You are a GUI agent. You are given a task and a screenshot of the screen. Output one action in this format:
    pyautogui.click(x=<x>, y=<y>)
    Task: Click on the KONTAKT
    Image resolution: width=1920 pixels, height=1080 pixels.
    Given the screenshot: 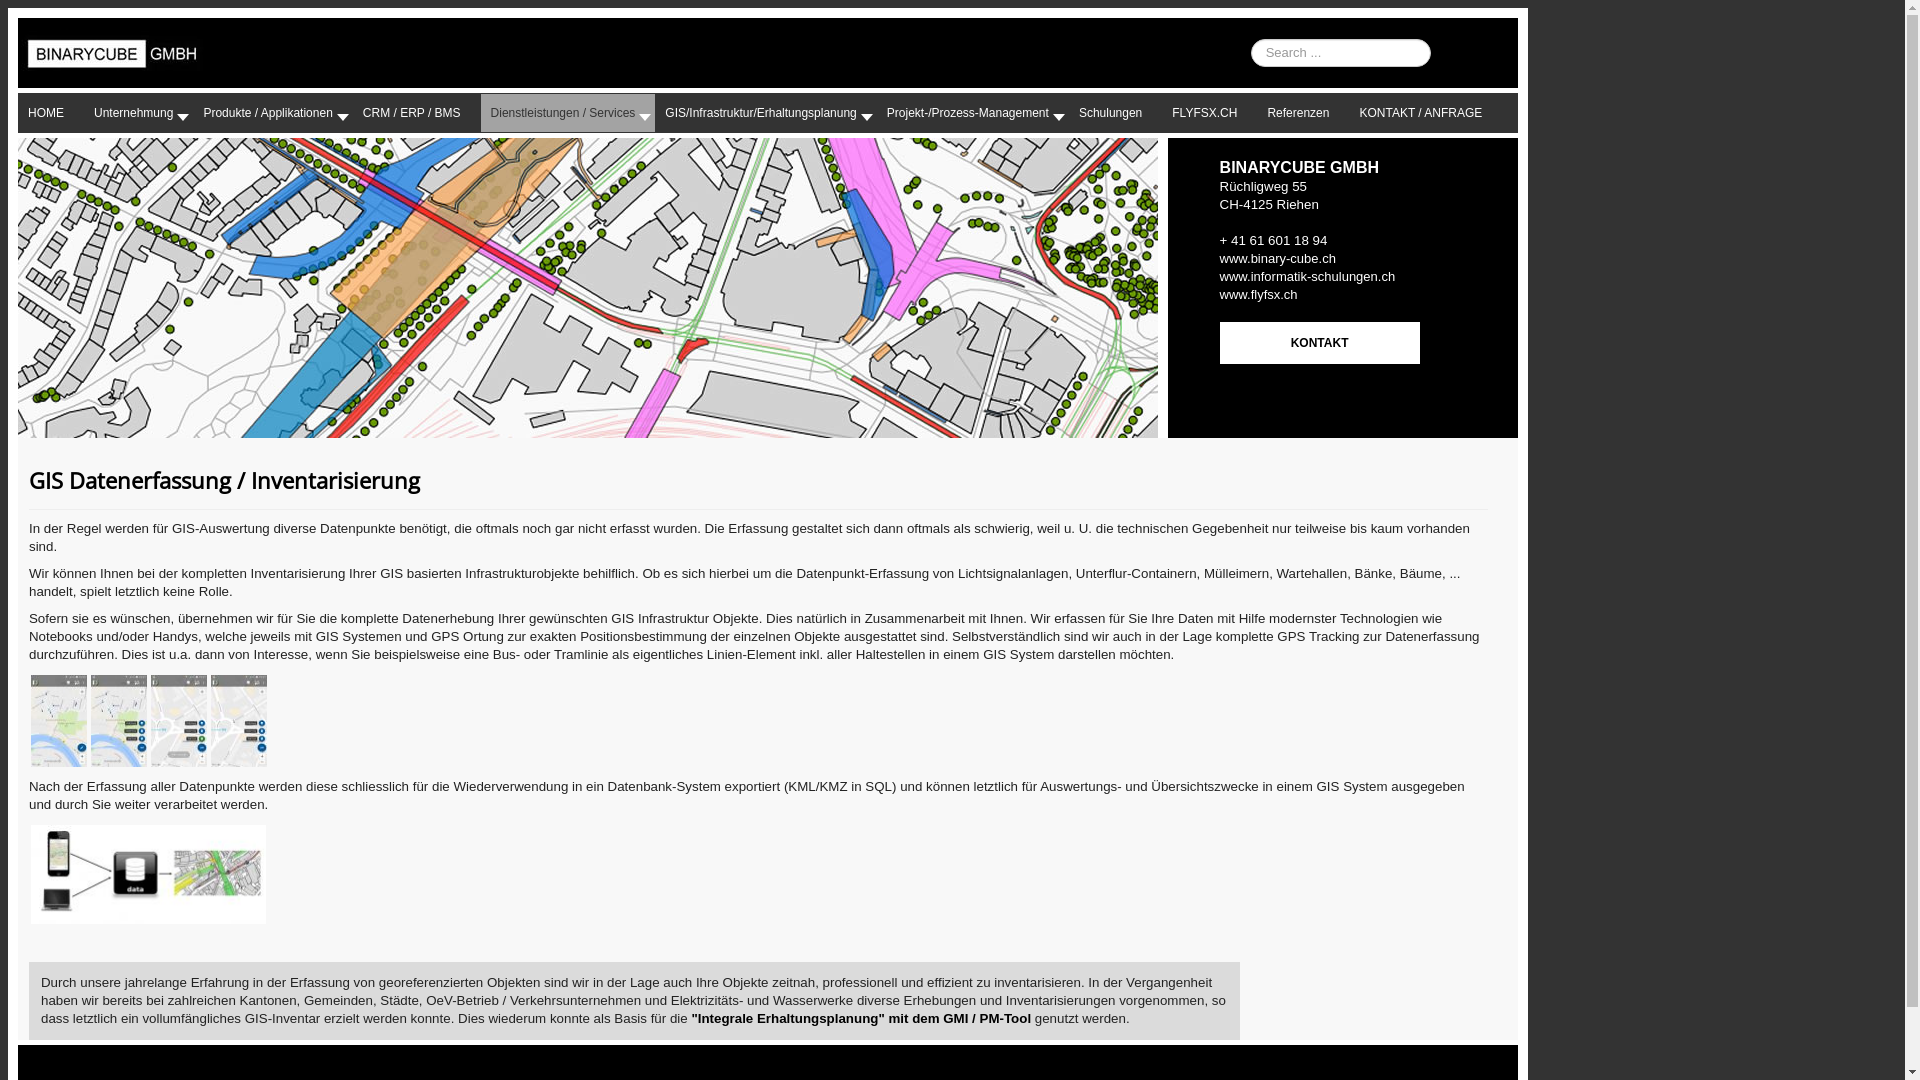 What is the action you would take?
    pyautogui.click(x=1320, y=343)
    